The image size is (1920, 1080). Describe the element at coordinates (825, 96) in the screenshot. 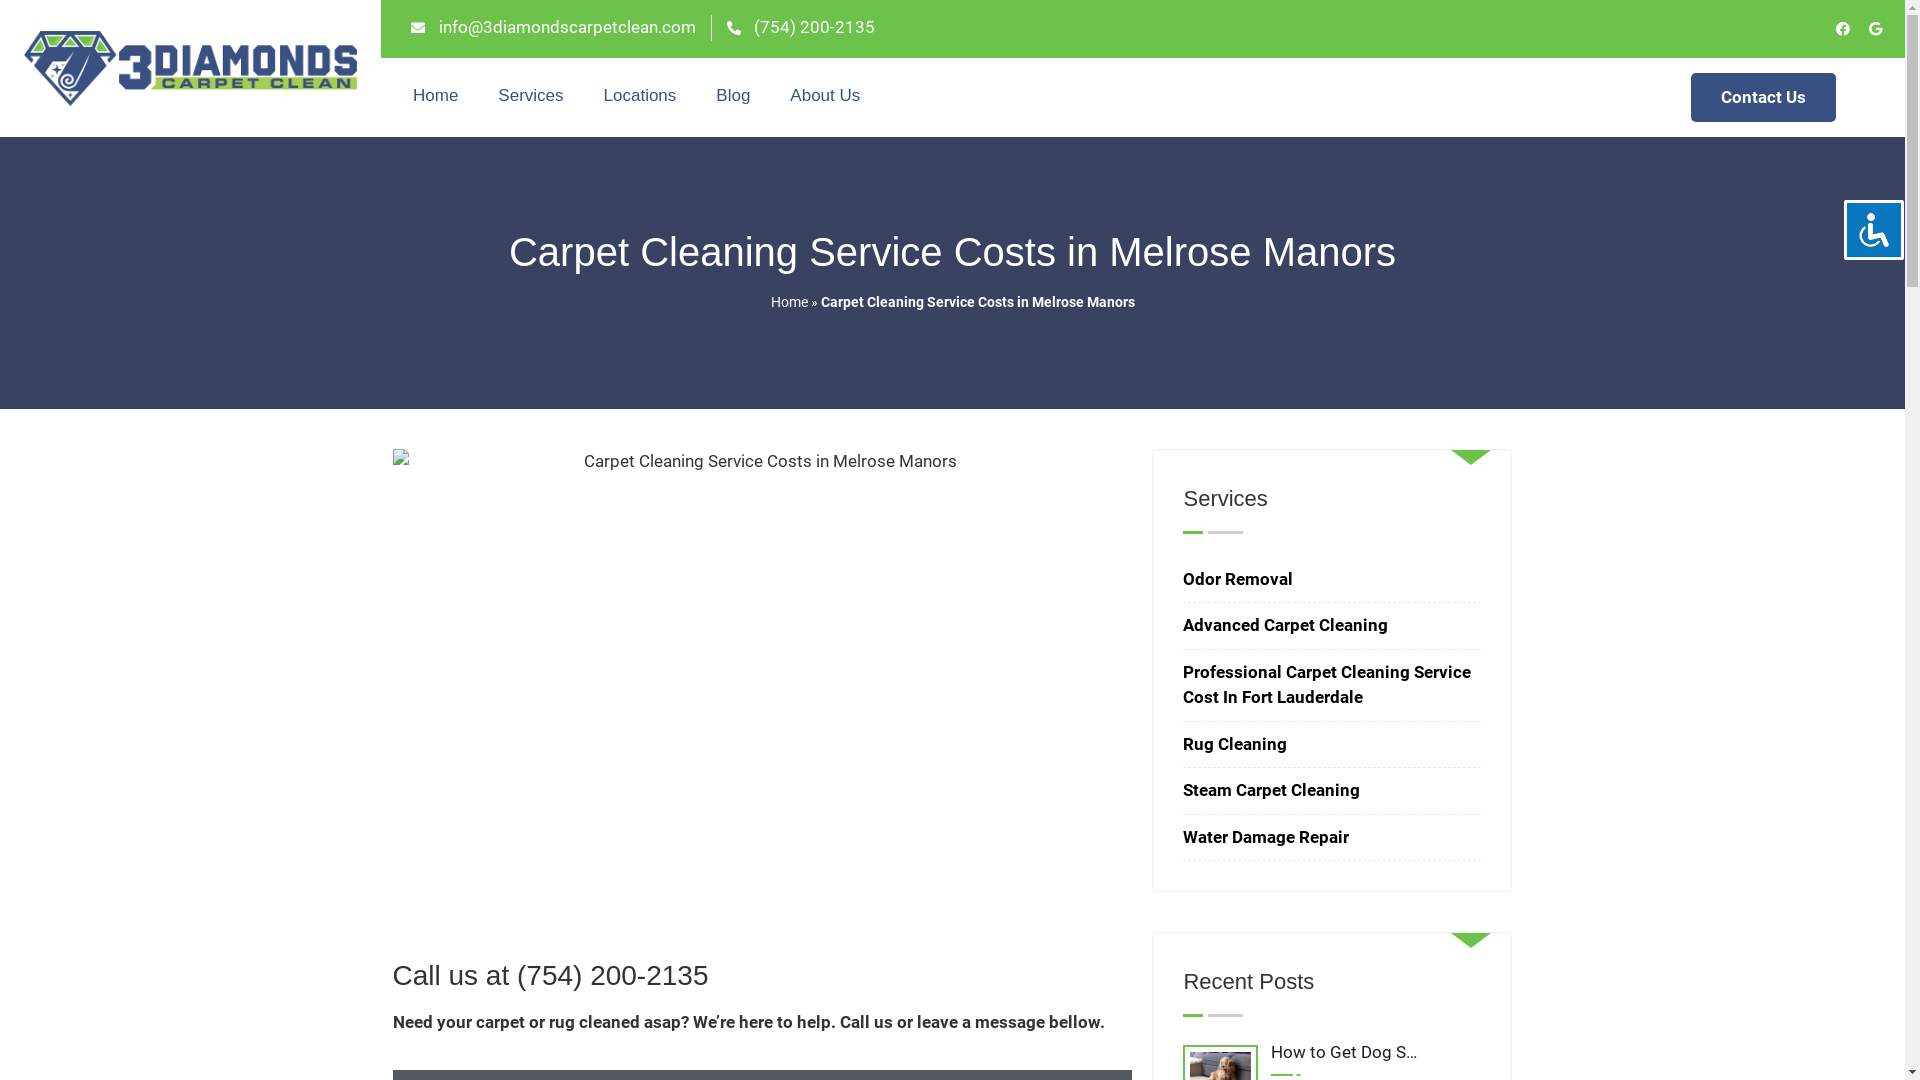

I see `About Us` at that location.